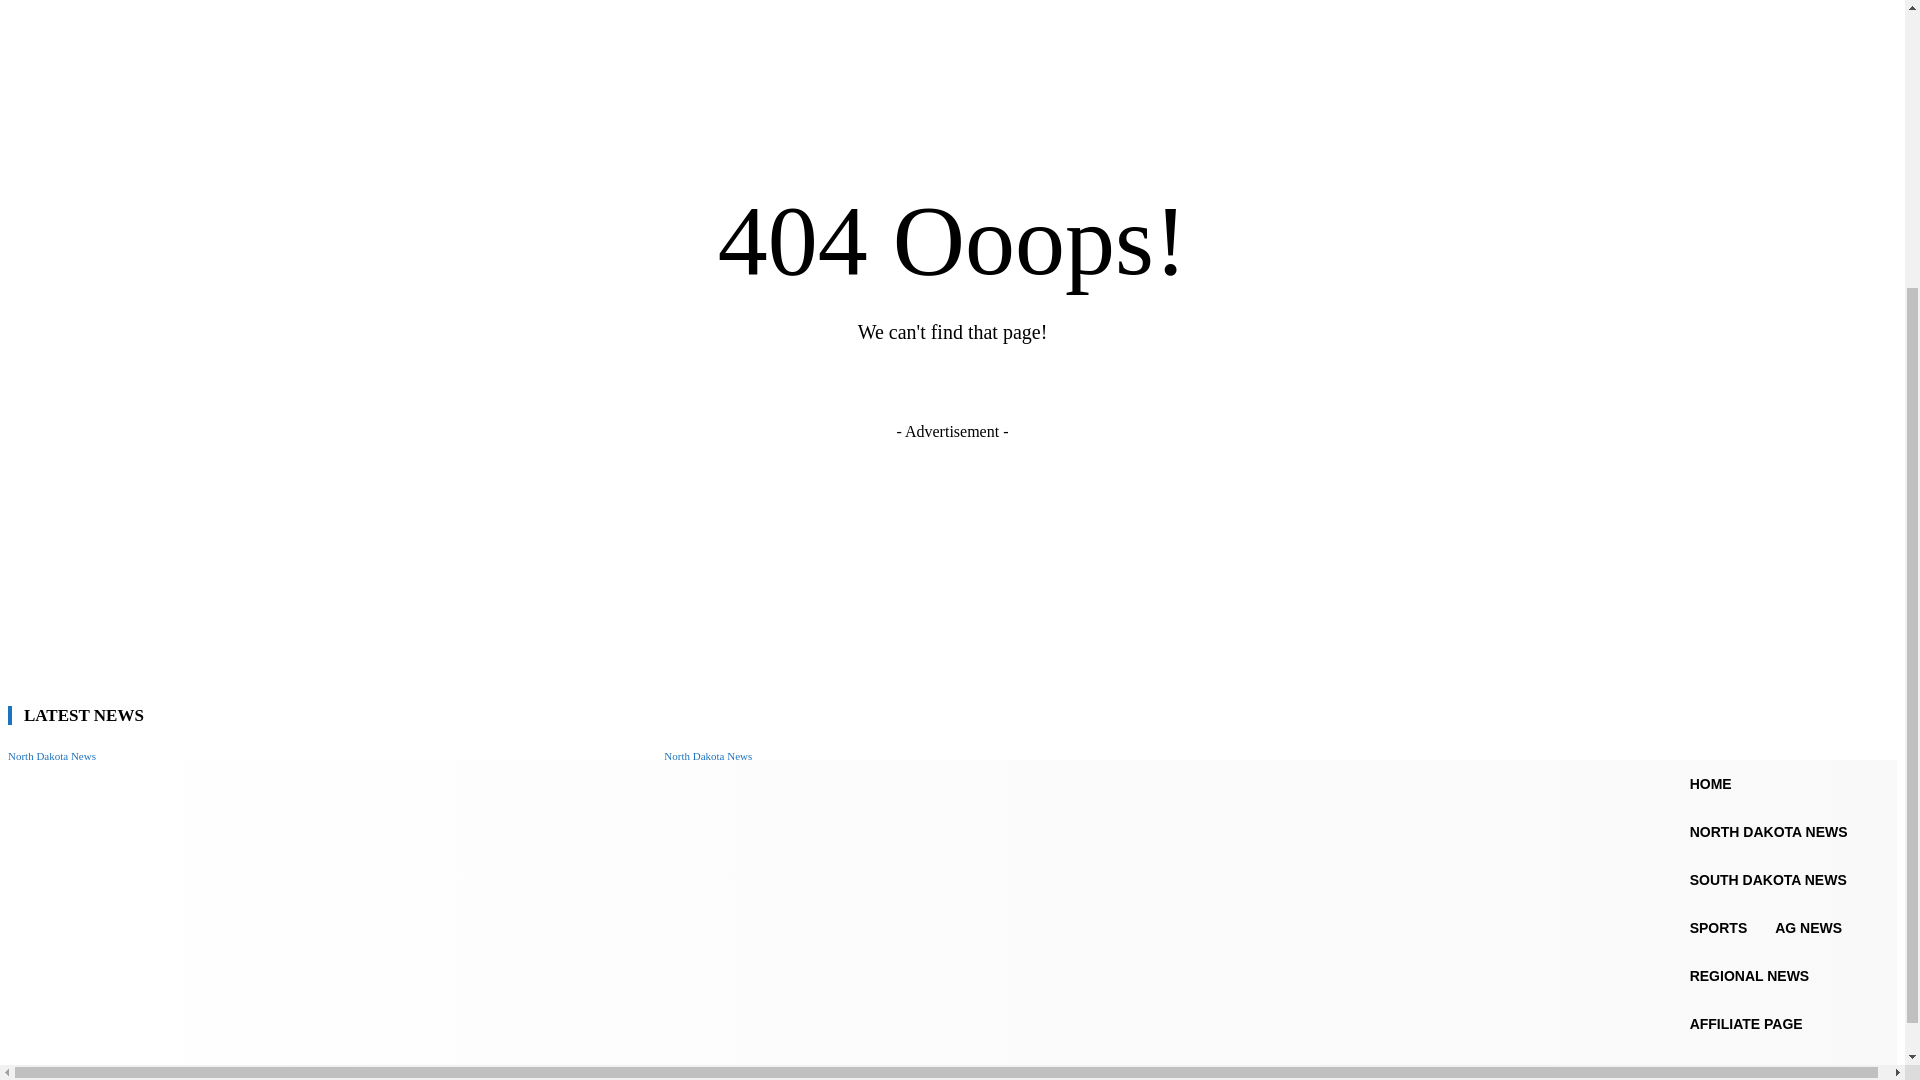 The width and height of the screenshot is (1920, 1080). I want to click on Paul Bougie, so click(46, 802).